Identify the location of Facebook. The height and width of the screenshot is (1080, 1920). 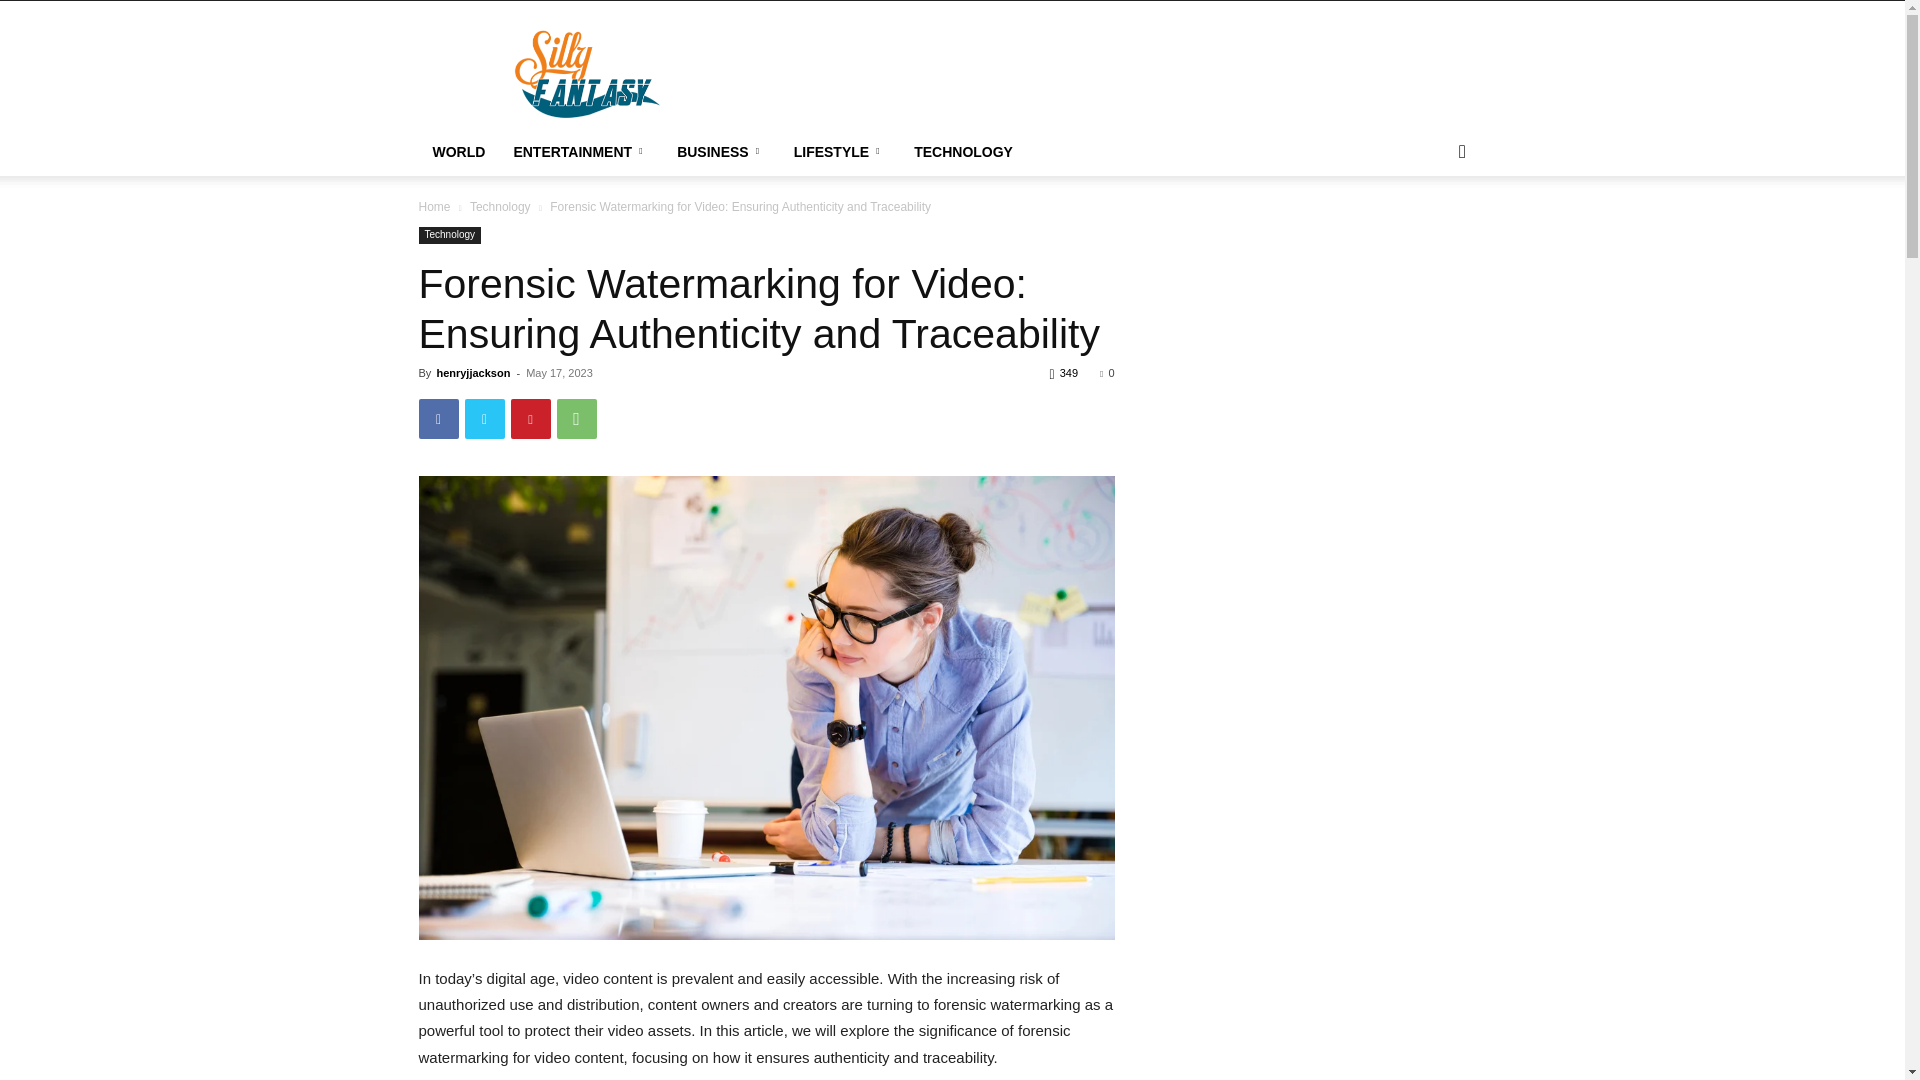
(438, 418).